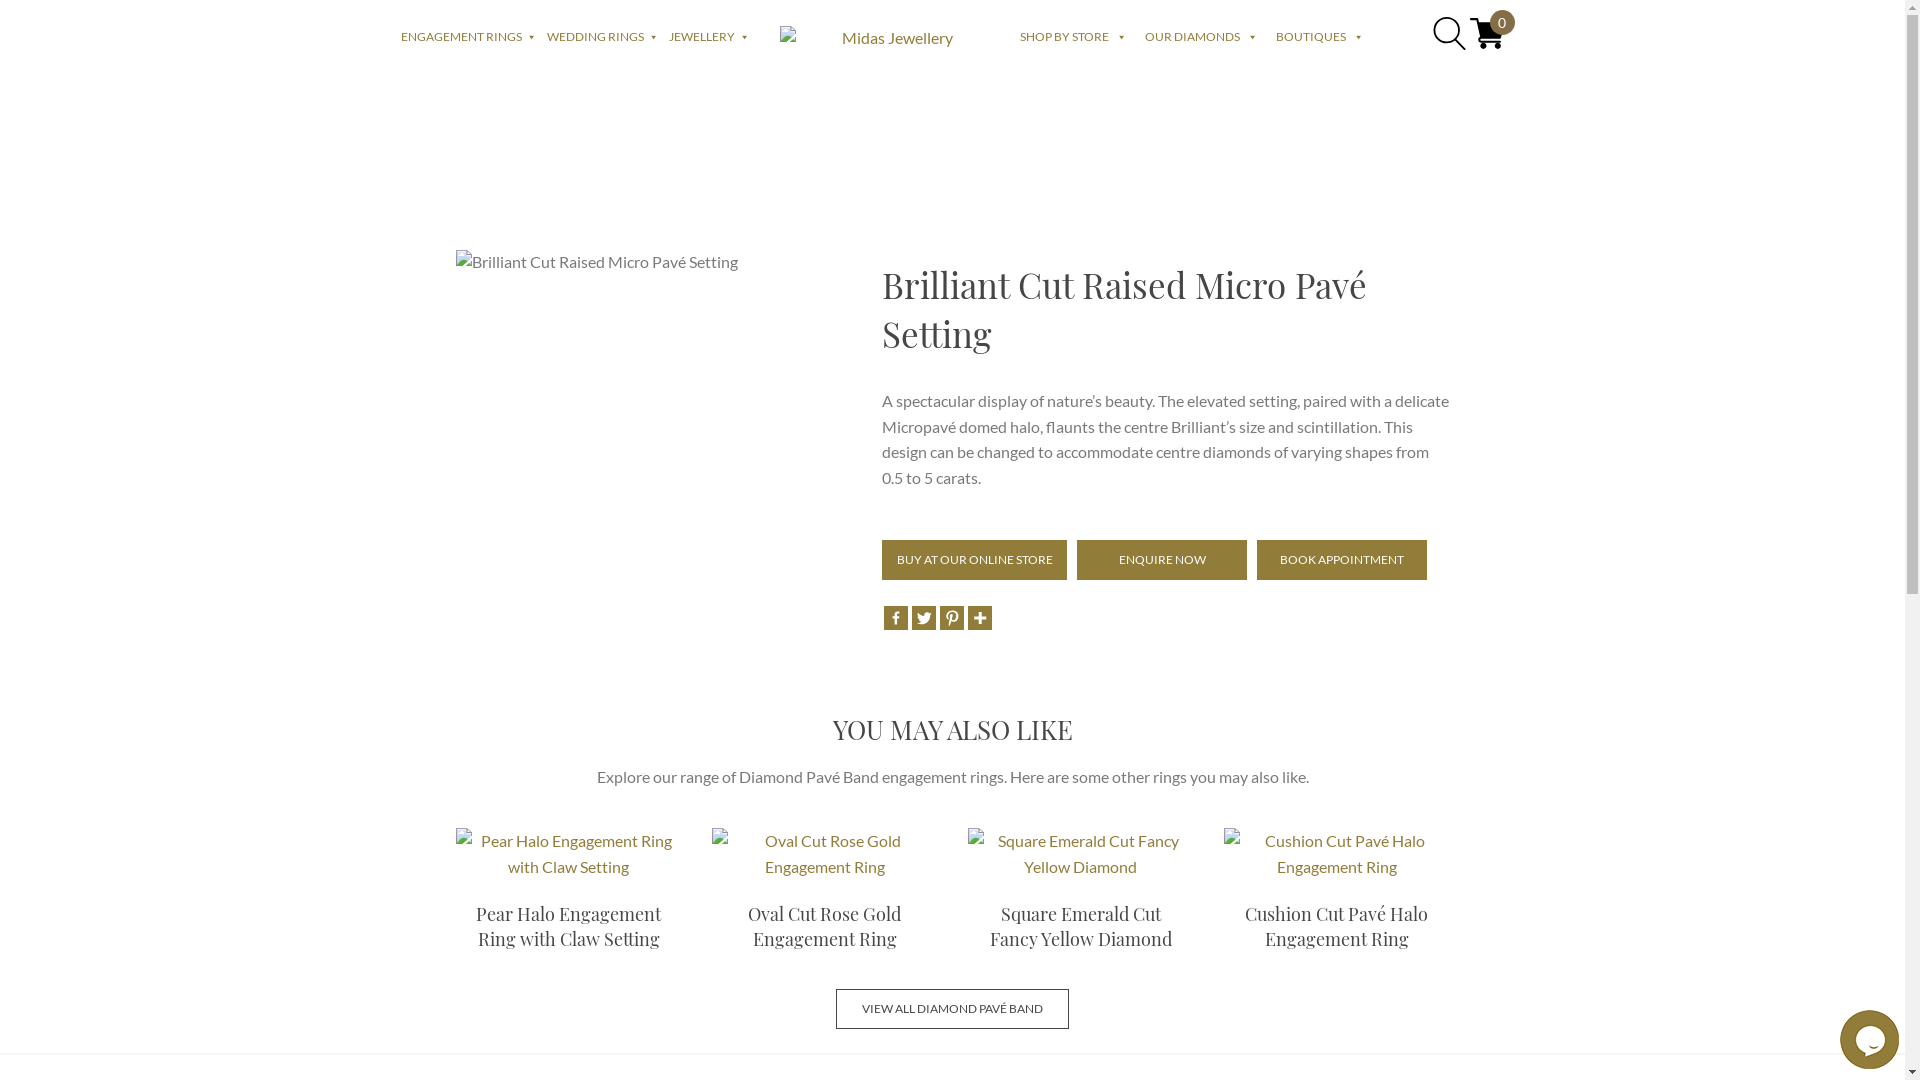 The width and height of the screenshot is (1920, 1080). What do you see at coordinates (1162, 560) in the screenshot?
I see `ENQUIRE NOW` at bounding box center [1162, 560].